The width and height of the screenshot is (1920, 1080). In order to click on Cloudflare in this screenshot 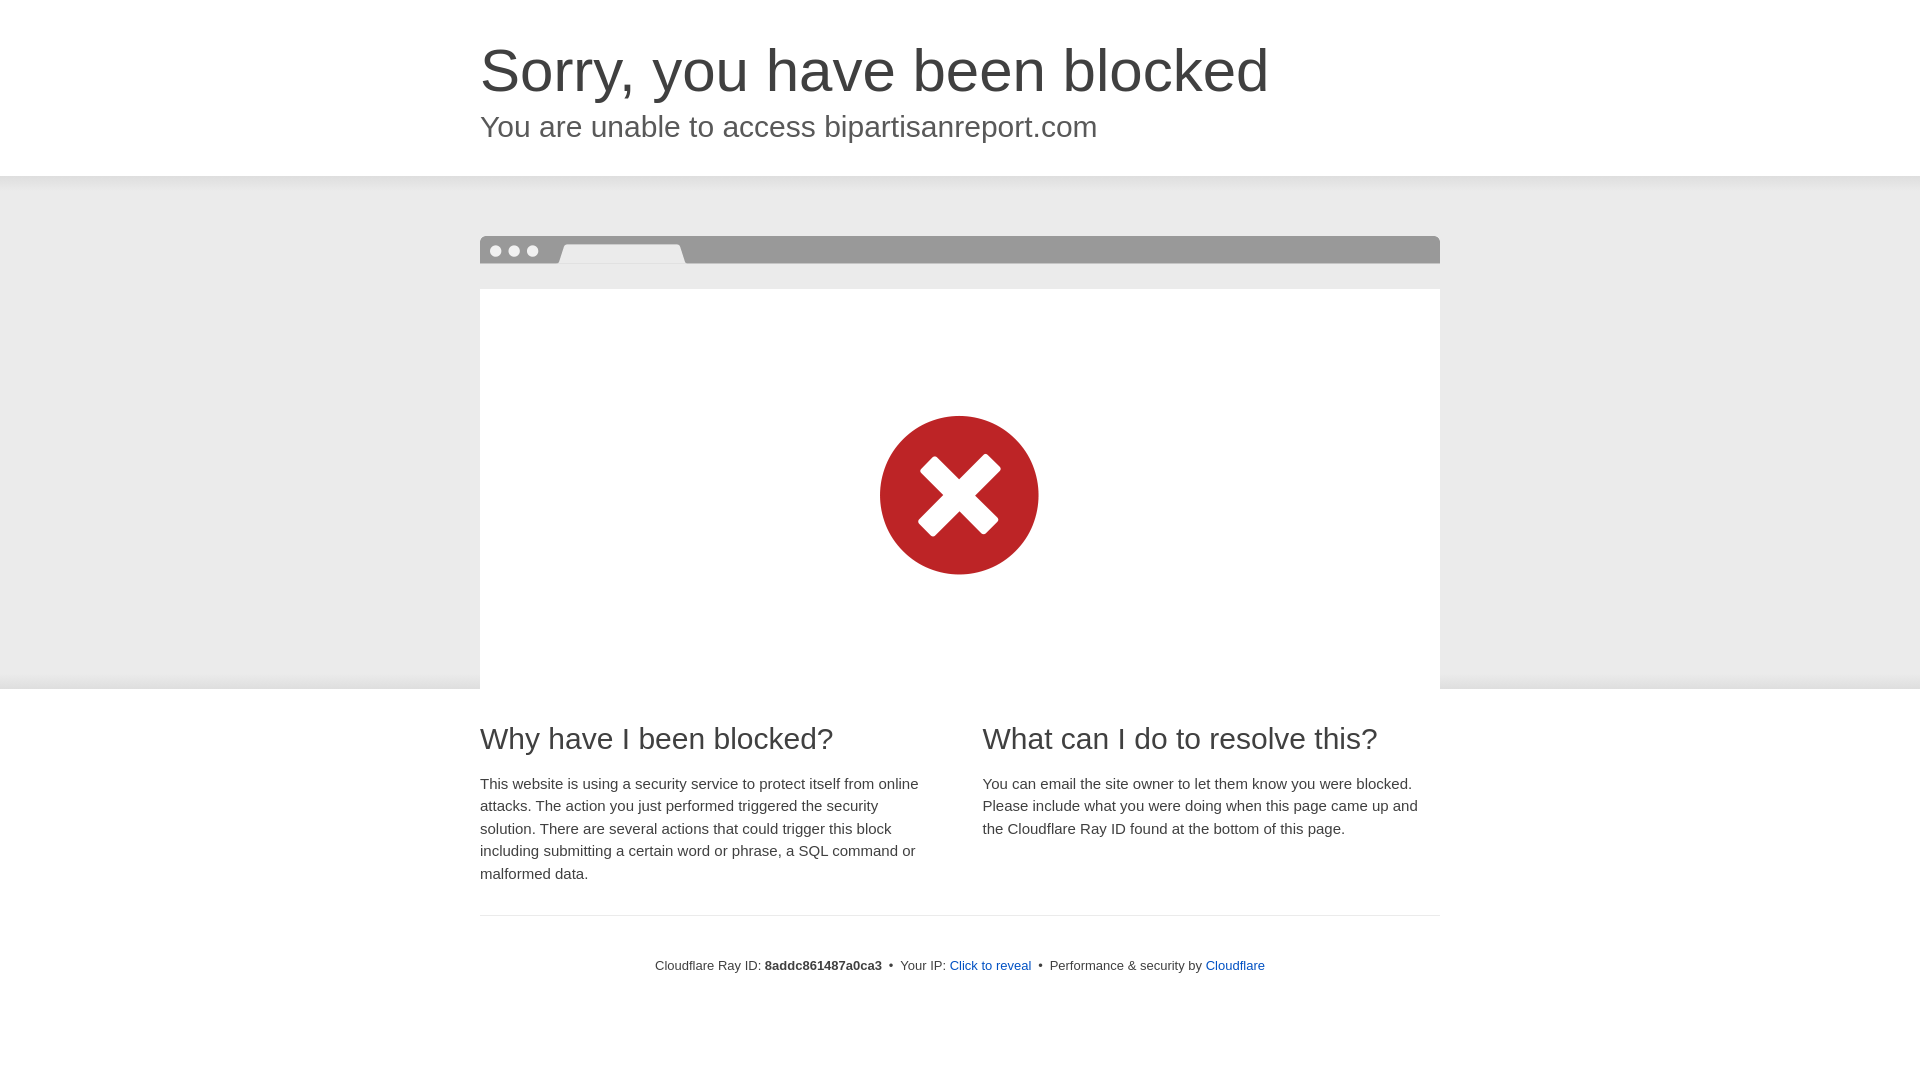, I will do `click(1235, 965)`.